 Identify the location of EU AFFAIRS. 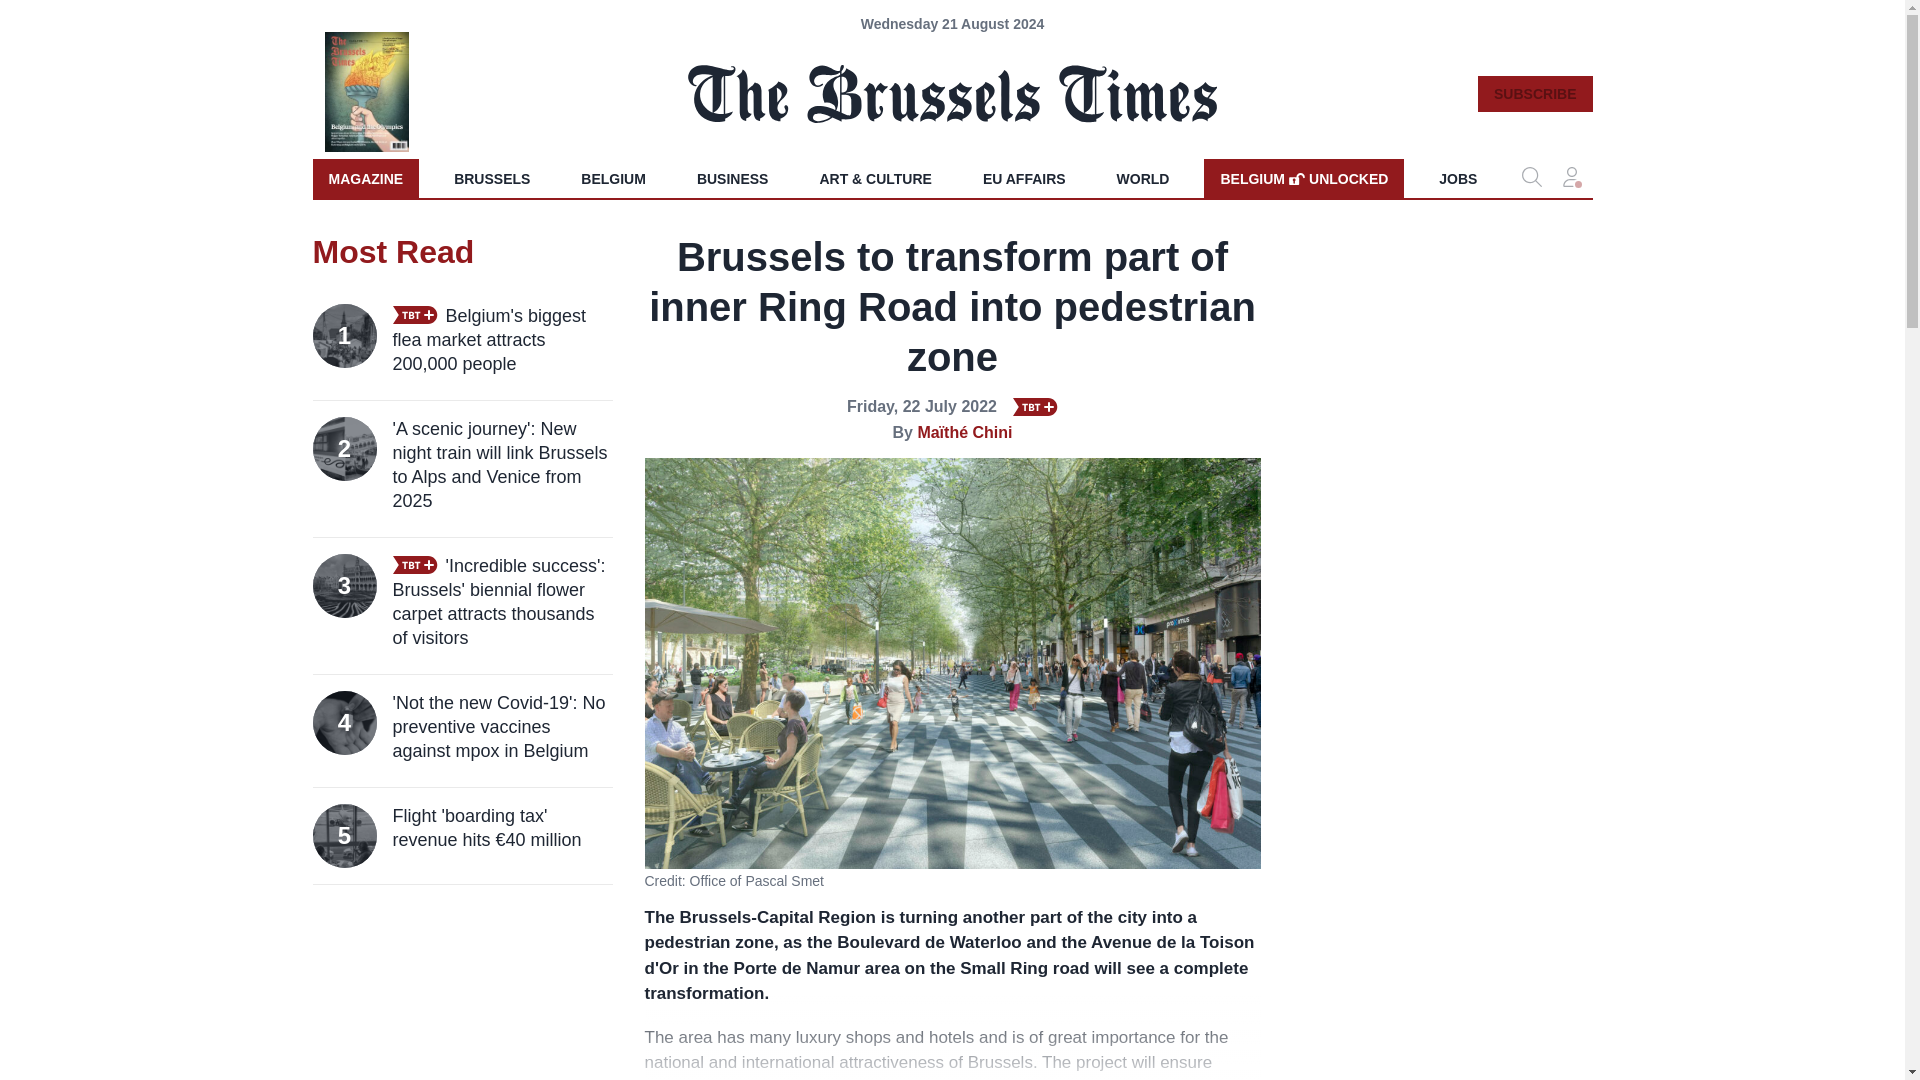
(1303, 178).